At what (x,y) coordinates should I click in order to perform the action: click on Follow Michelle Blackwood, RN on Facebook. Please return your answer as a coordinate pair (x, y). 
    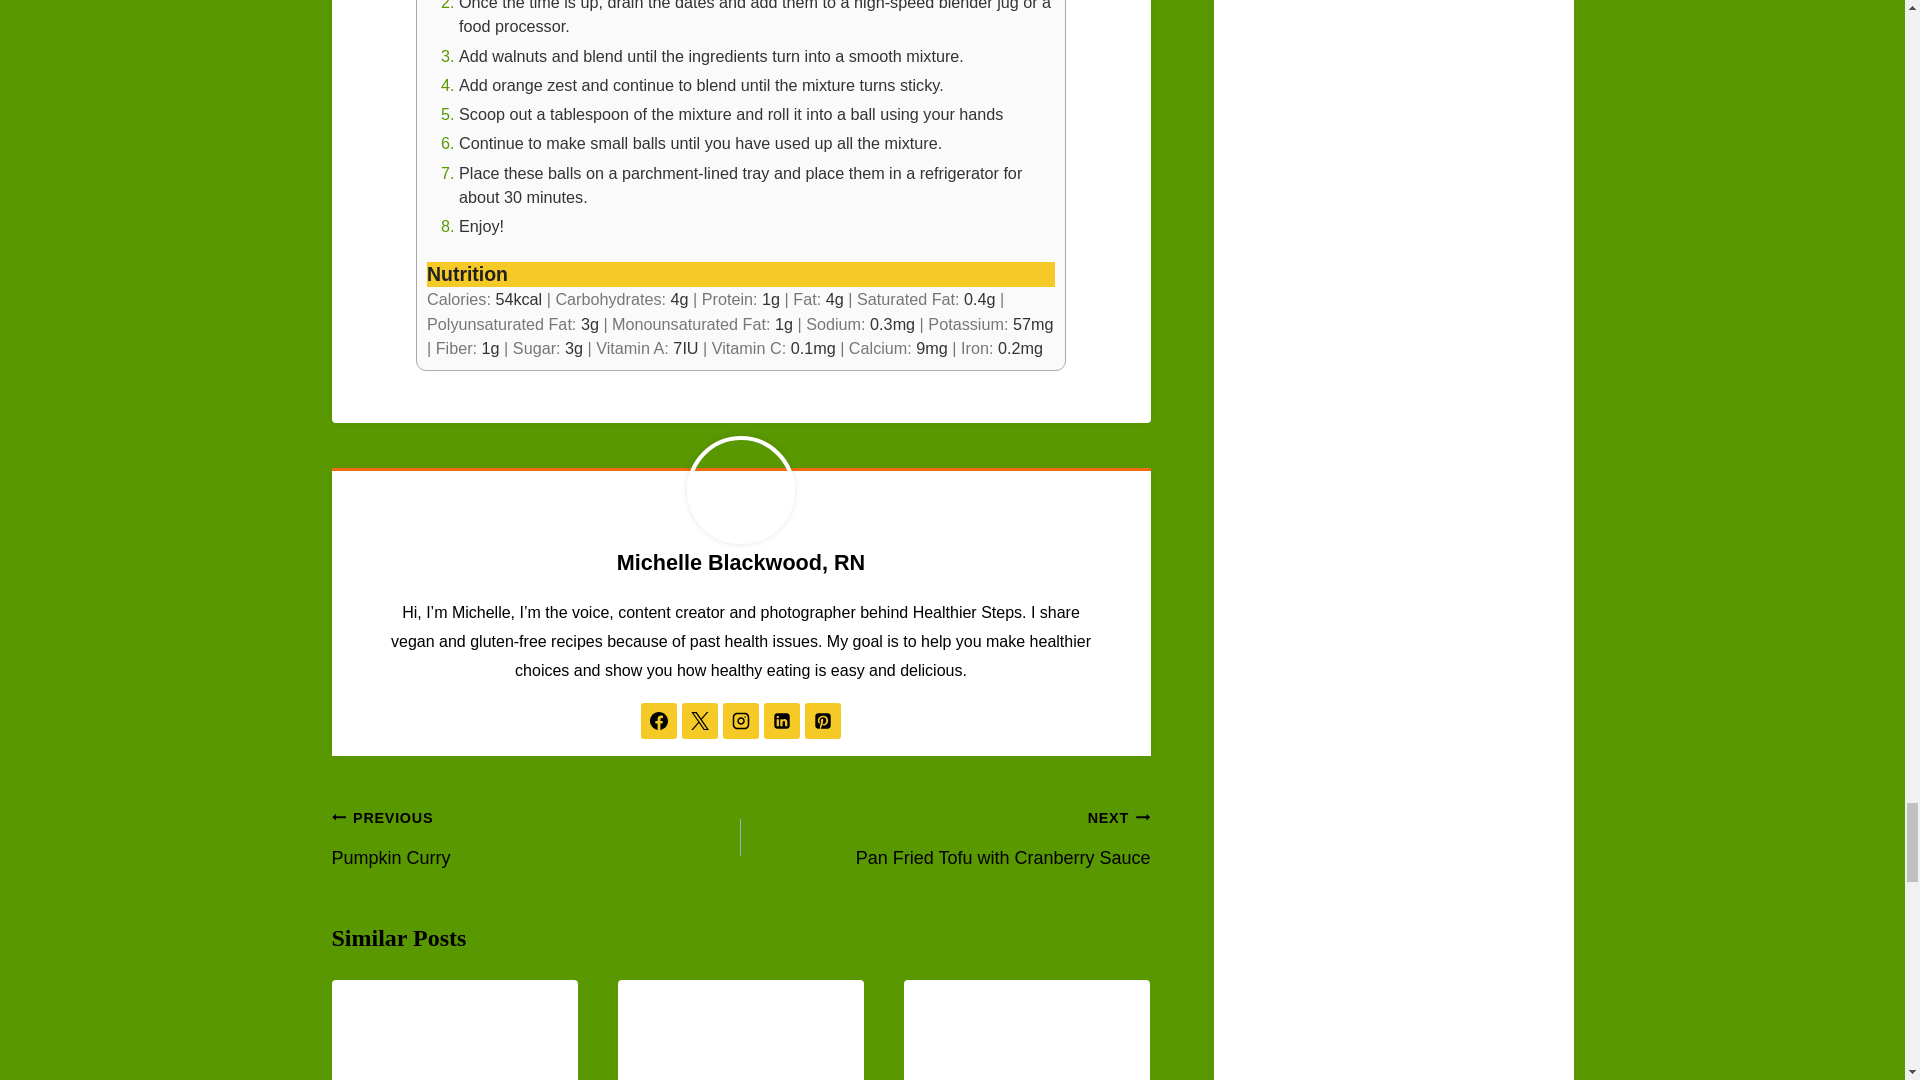
    Looking at the image, I should click on (659, 720).